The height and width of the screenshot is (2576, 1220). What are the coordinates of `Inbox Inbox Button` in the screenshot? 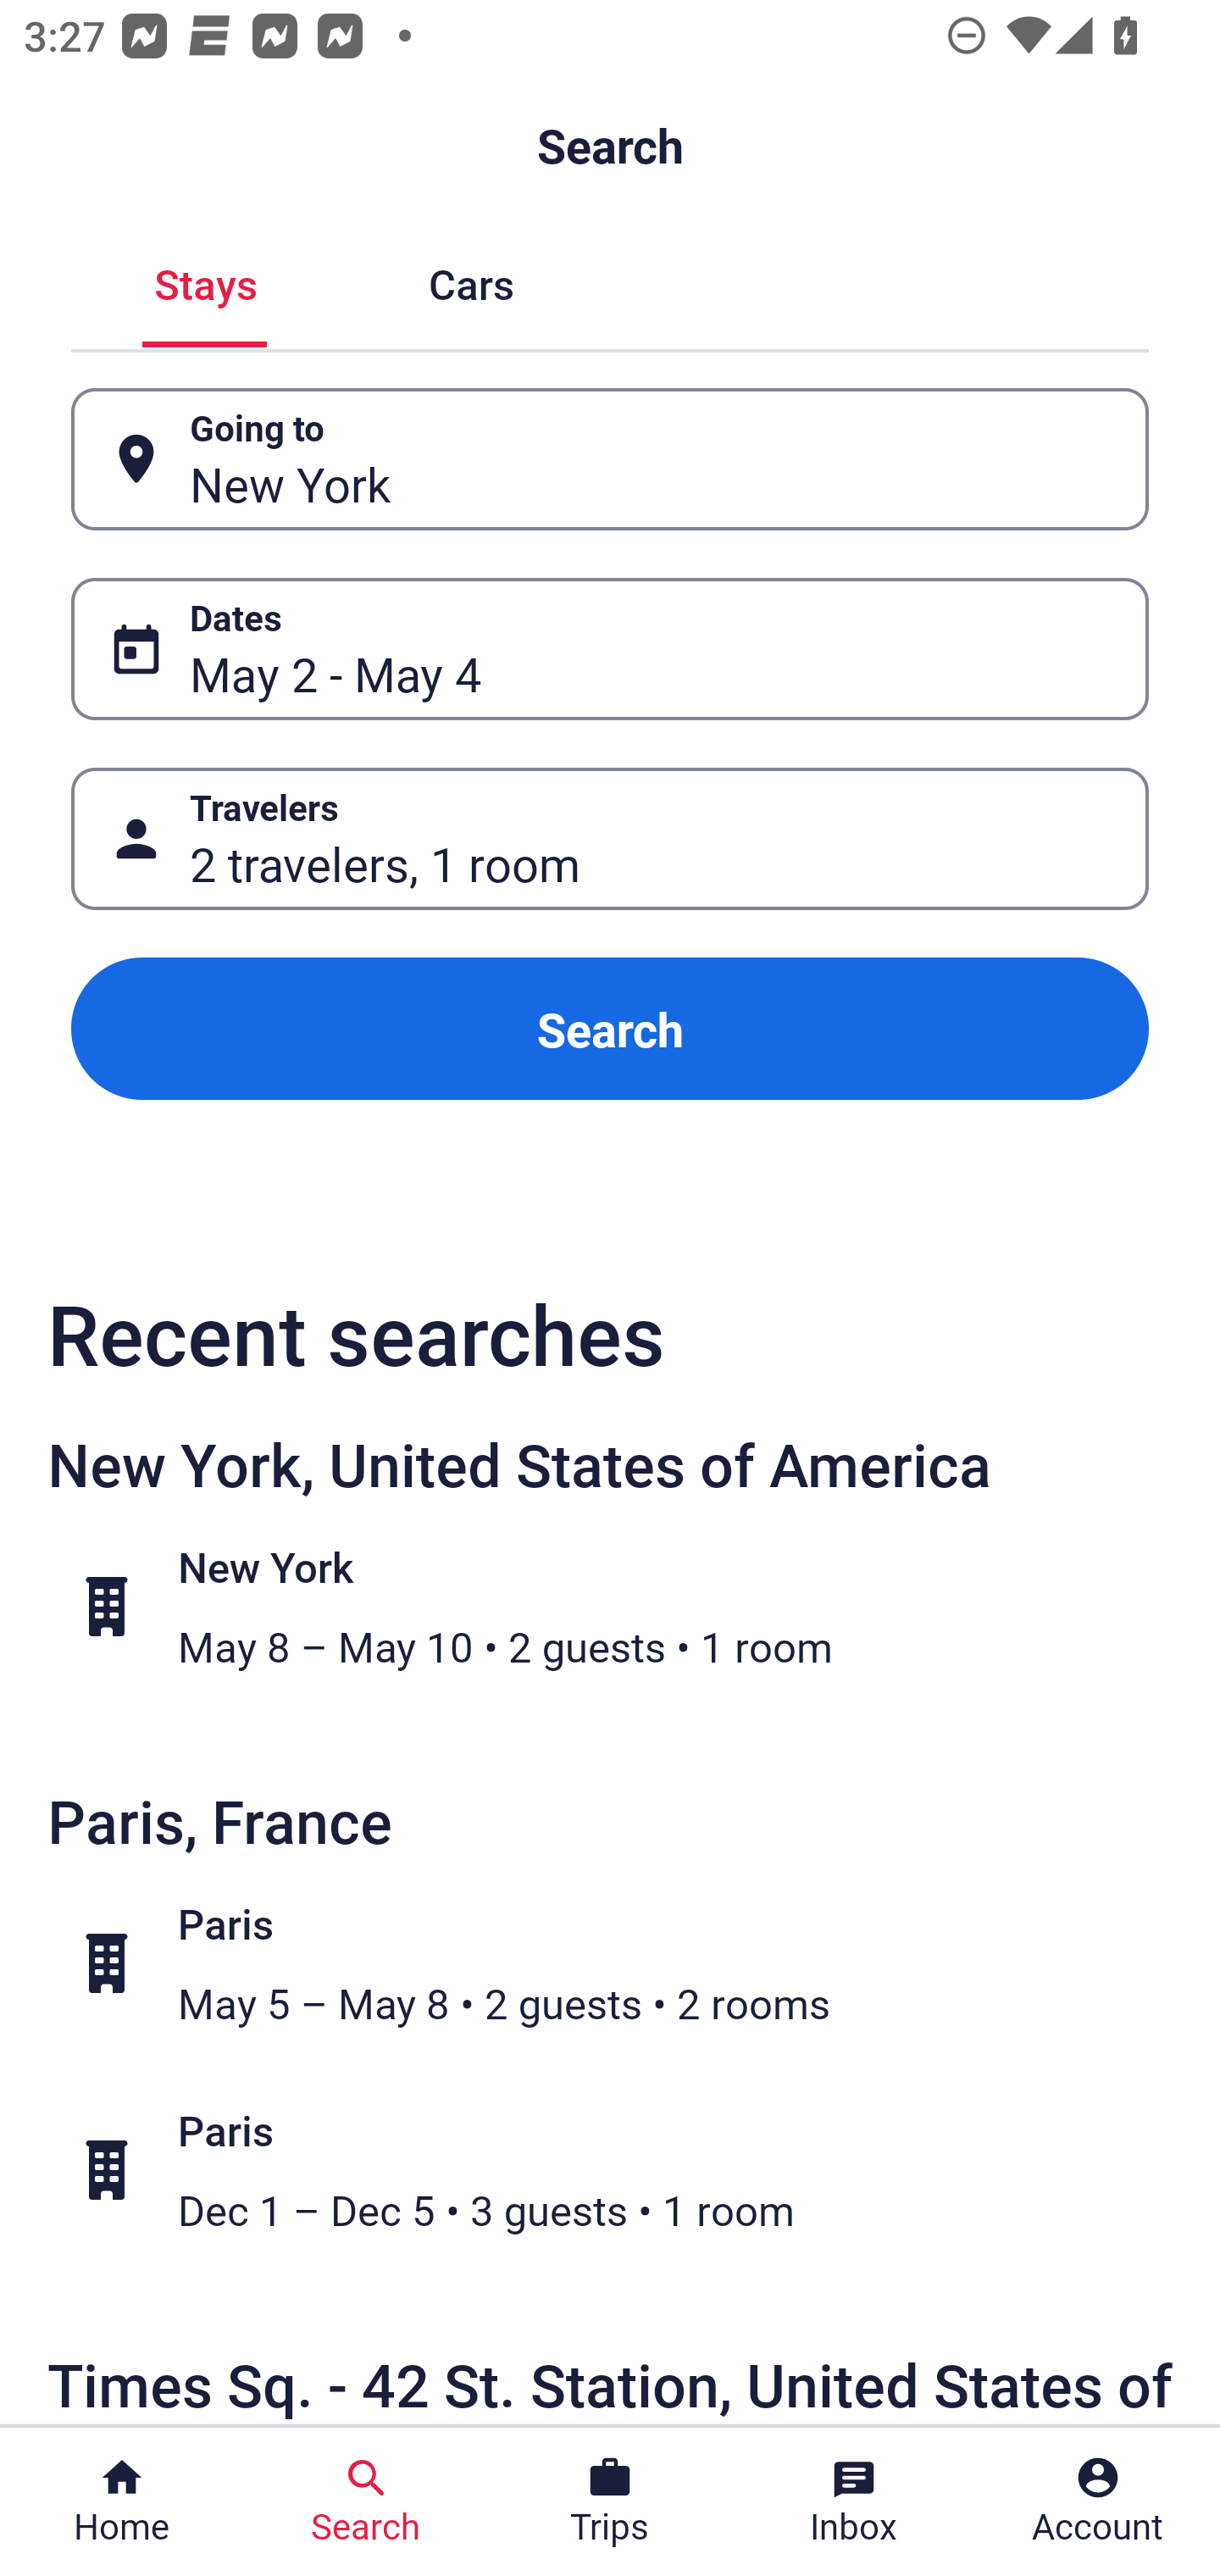 It's located at (854, 2501).